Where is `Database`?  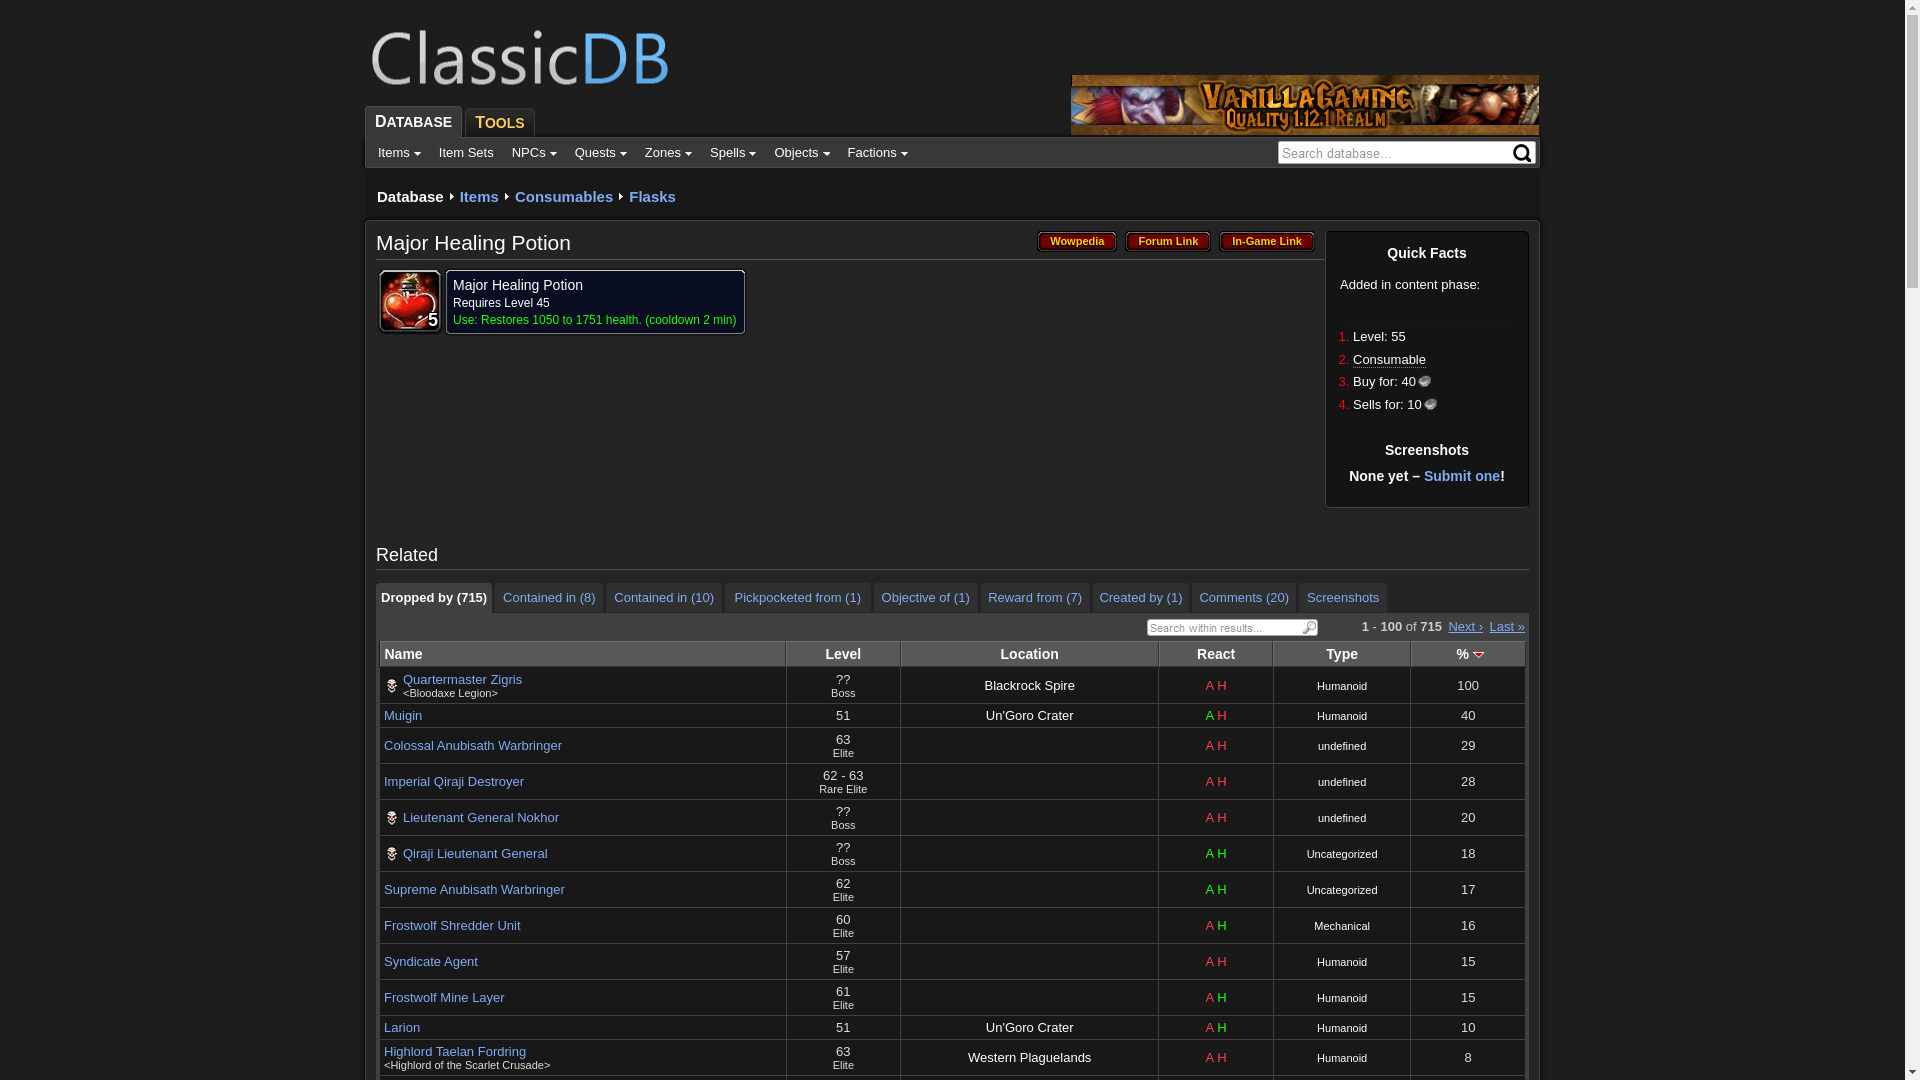 Database is located at coordinates (410, 196).